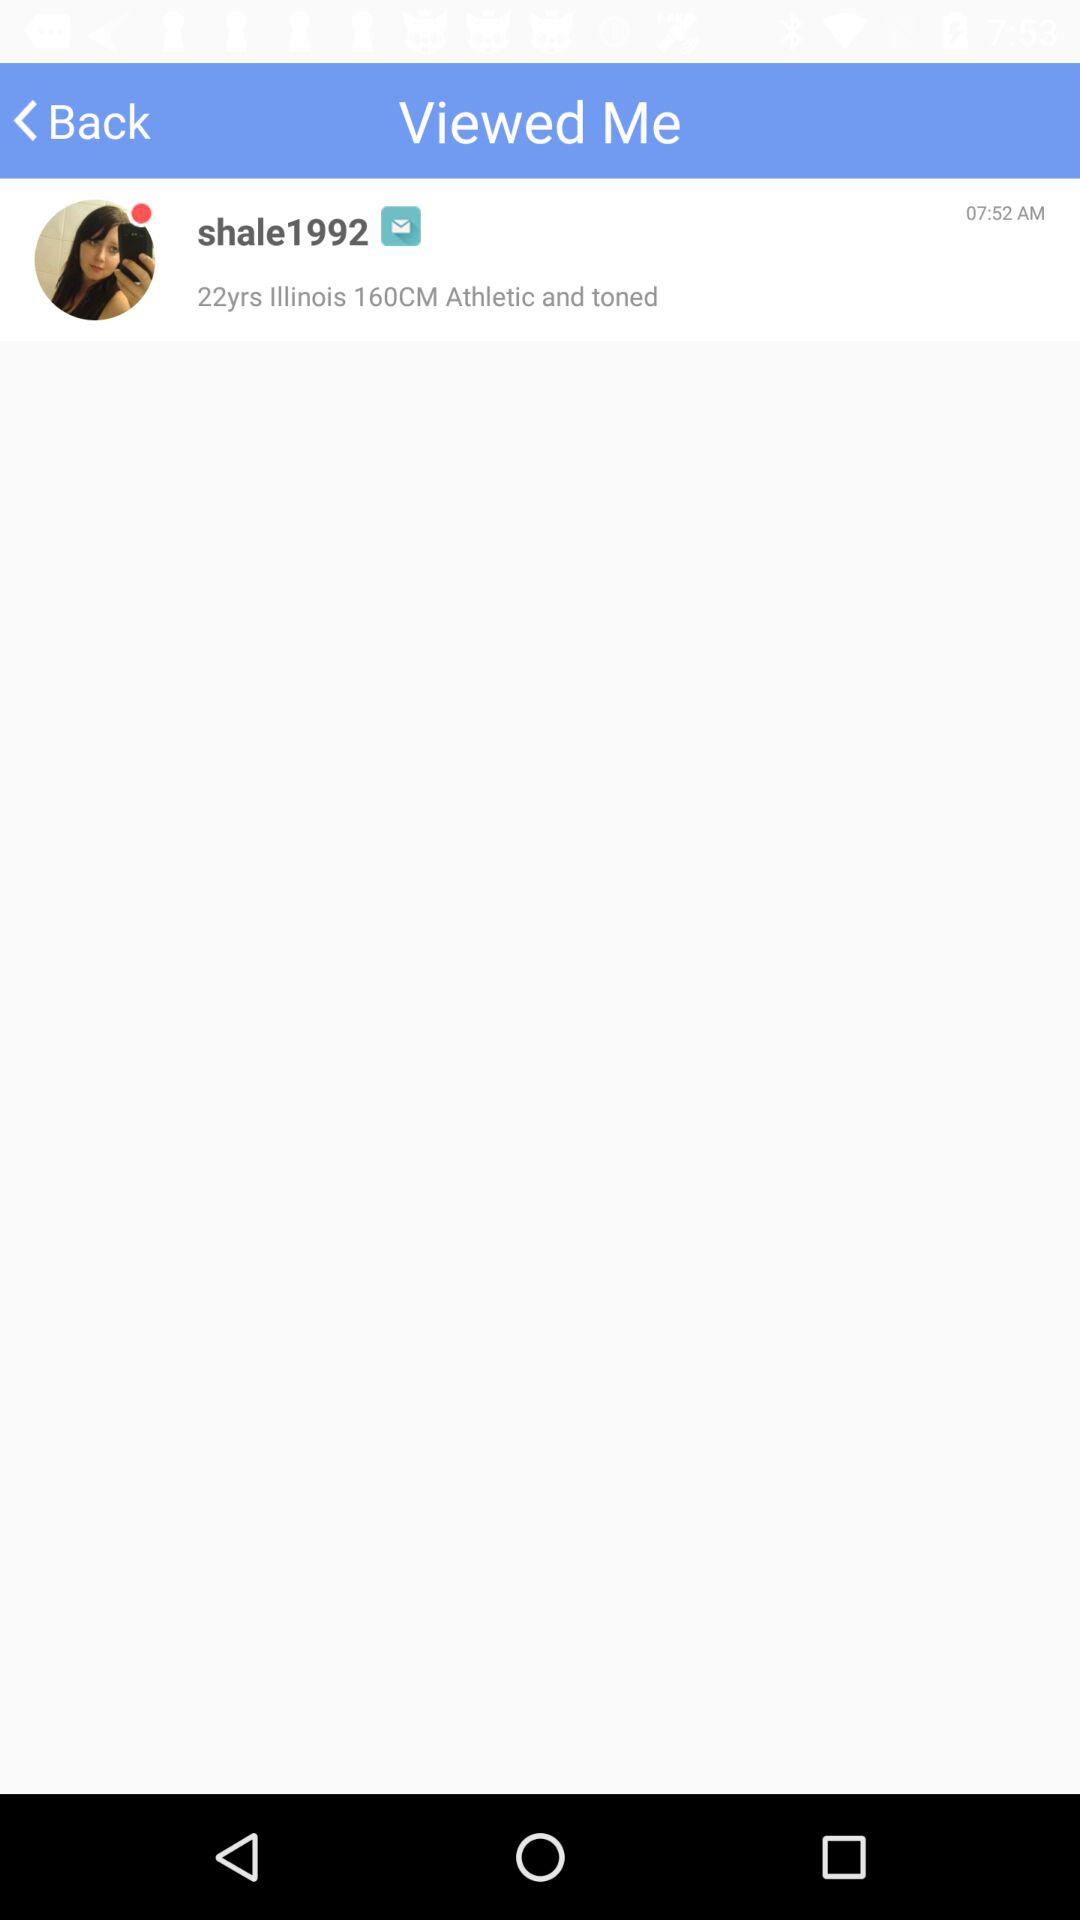  Describe the element at coordinates (428, 296) in the screenshot. I see `tap the 22yrs illinois 160cm icon` at that location.